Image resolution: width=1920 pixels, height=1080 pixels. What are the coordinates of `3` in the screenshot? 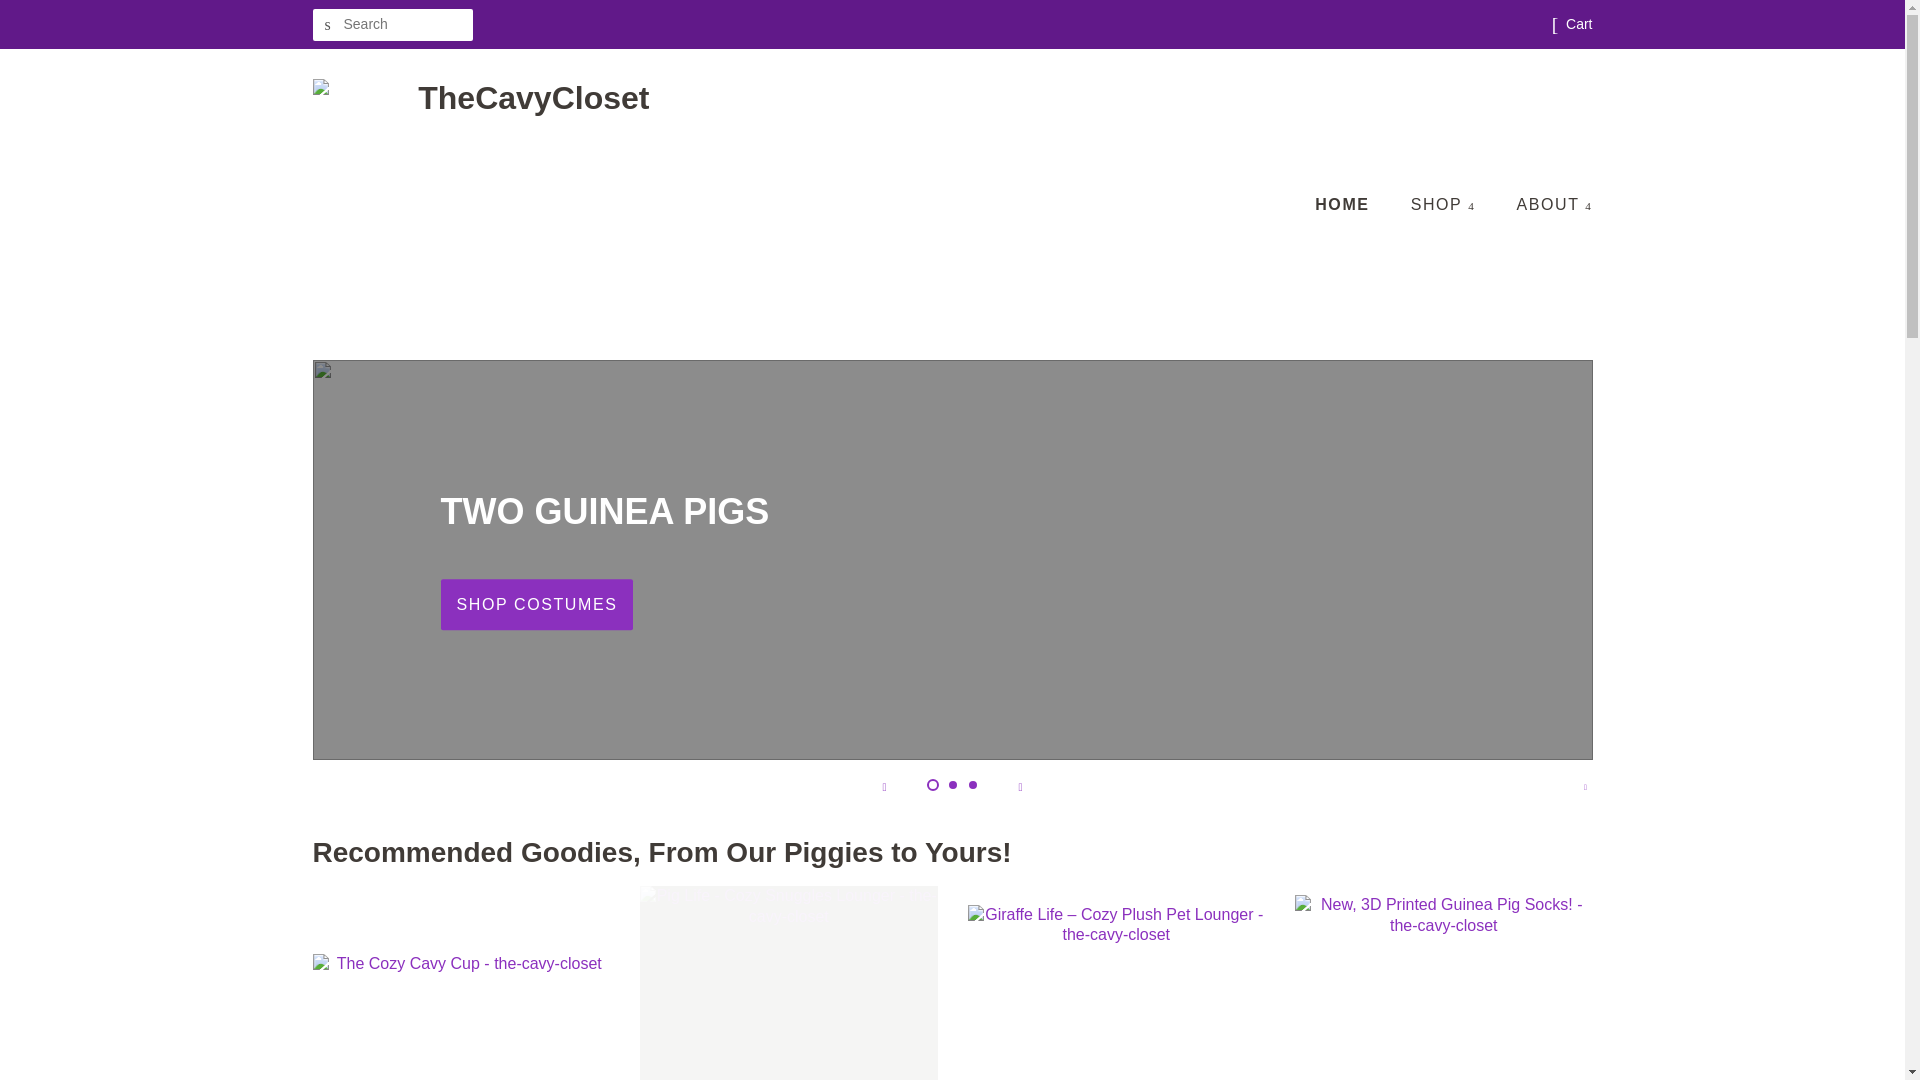 It's located at (971, 784).